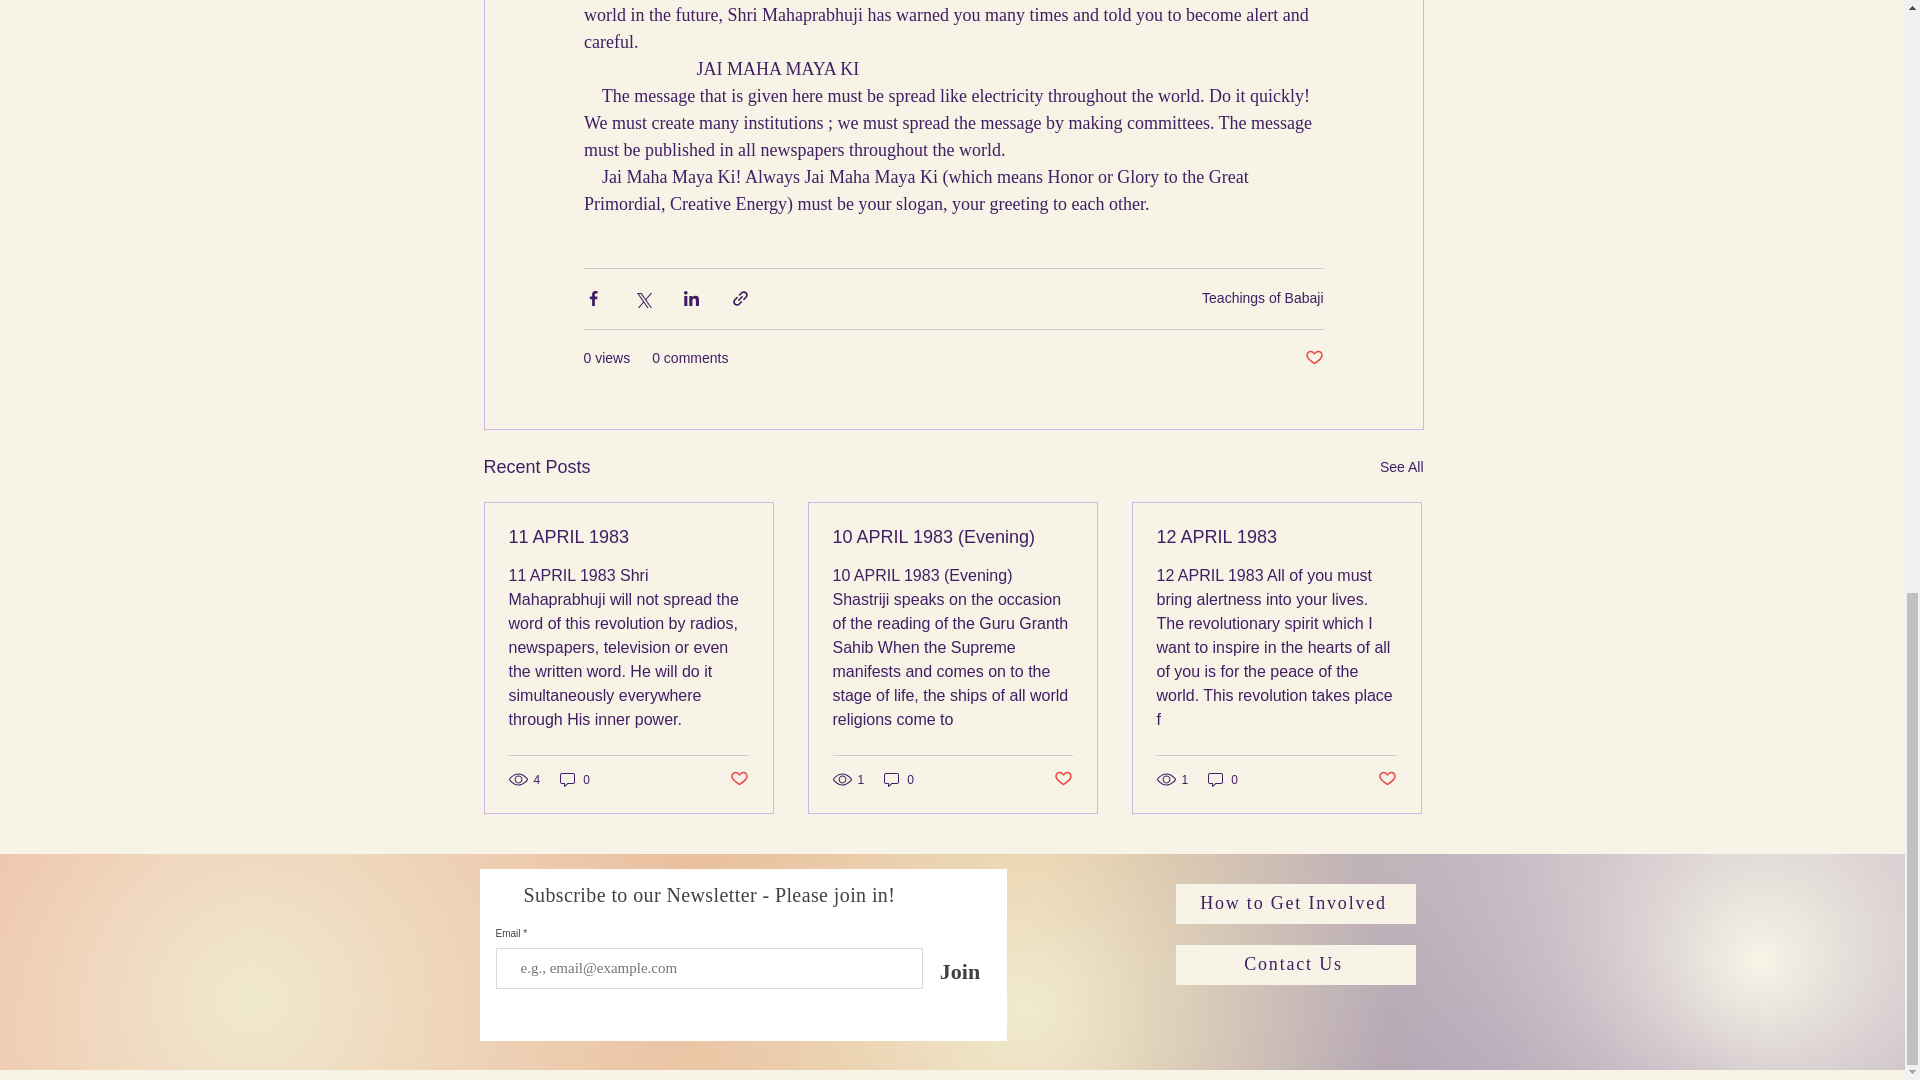 The height and width of the screenshot is (1080, 1920). Describe the element at coordinates (1262, 298) in the screenshot. I see `Teachings of Babaji` at that location.